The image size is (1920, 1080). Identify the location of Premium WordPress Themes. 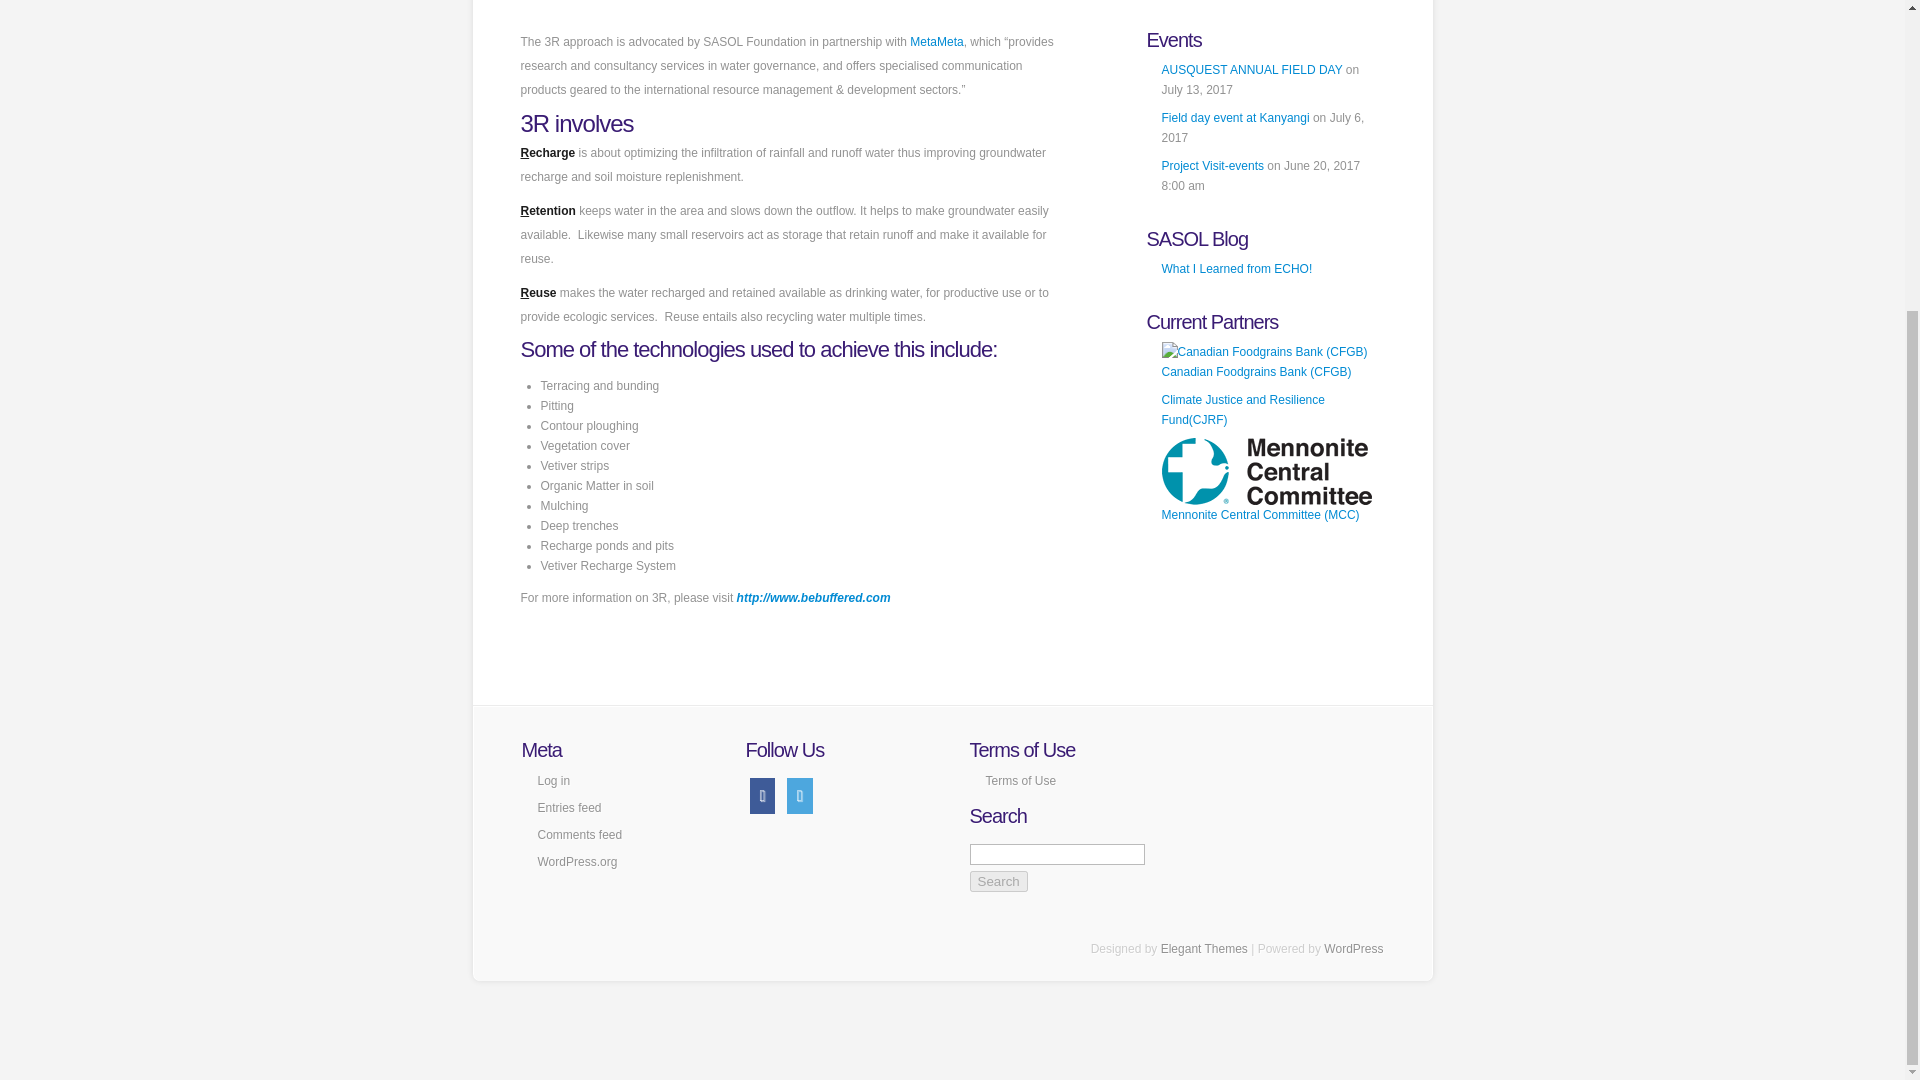
(1204, 948).